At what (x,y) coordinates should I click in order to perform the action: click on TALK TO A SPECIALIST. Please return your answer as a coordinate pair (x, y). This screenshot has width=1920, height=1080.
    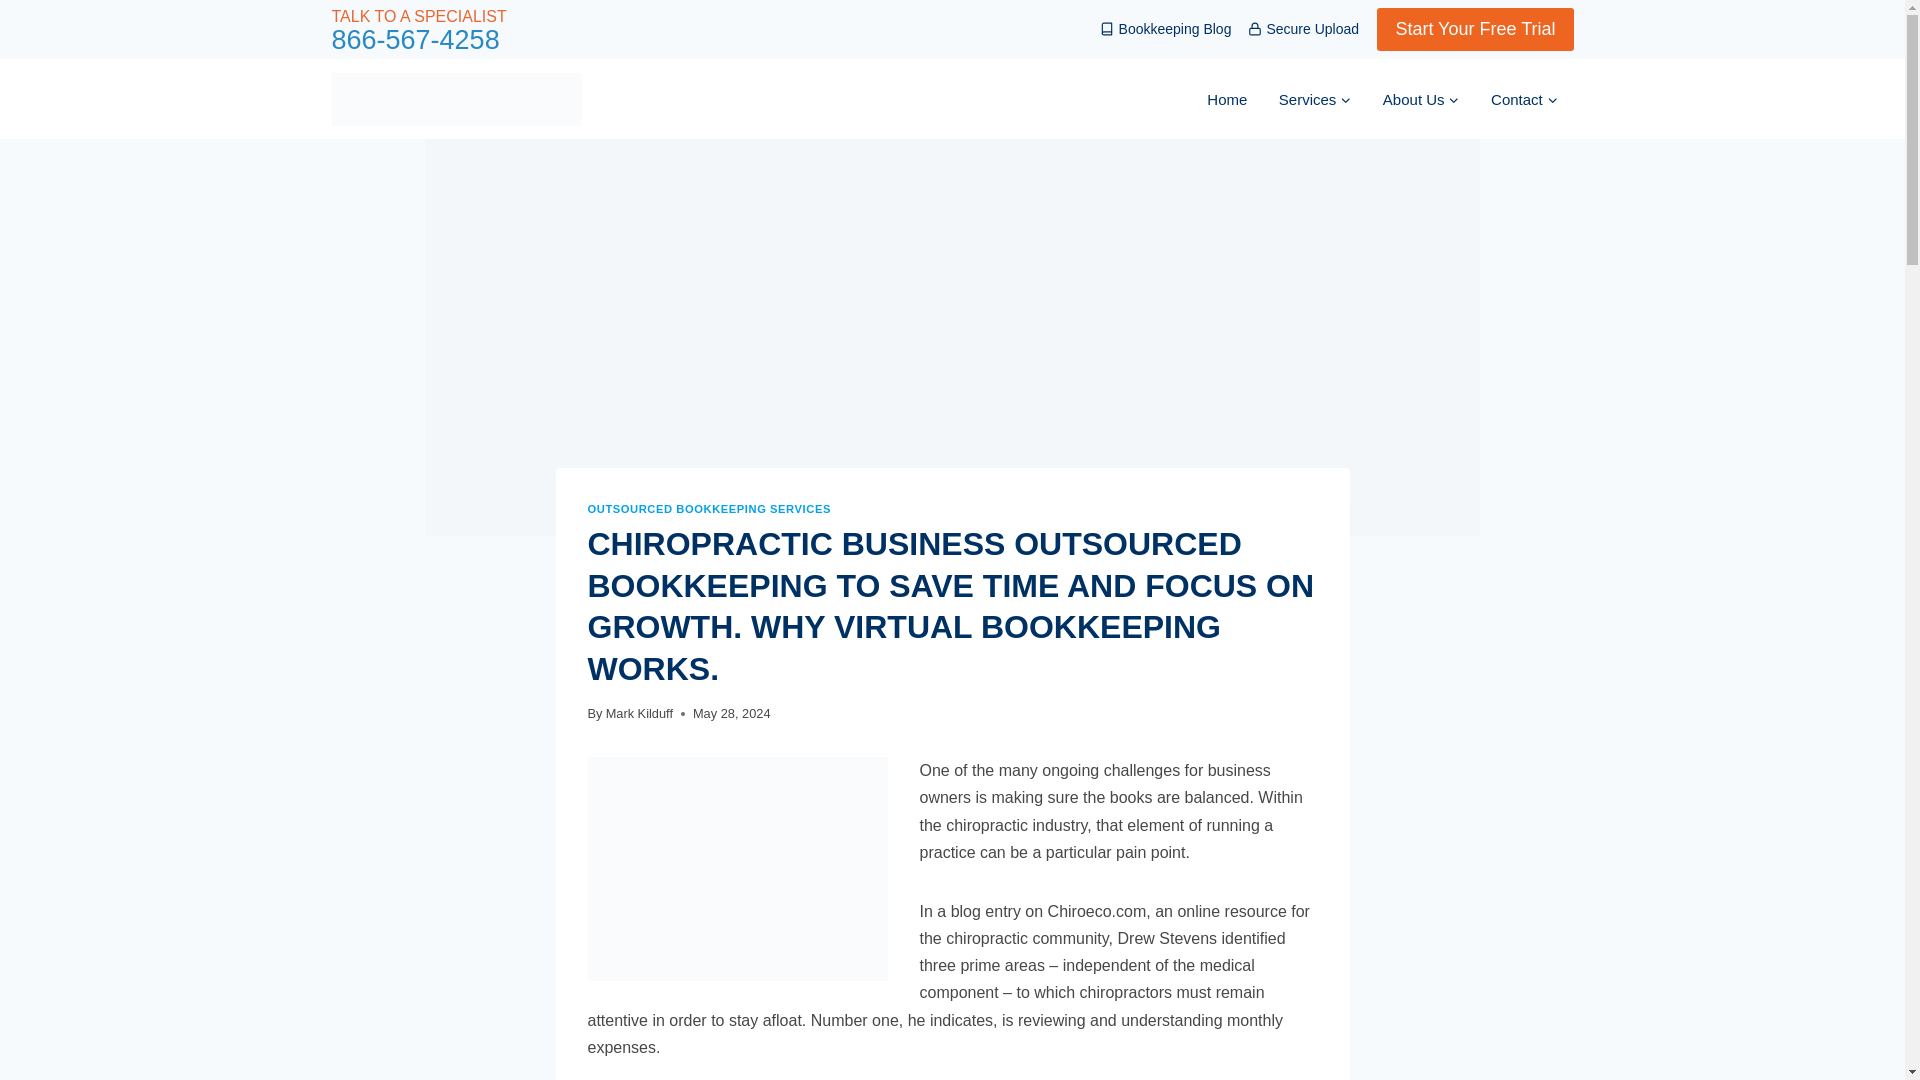
    Looking at the image, I should click on (419, 16).